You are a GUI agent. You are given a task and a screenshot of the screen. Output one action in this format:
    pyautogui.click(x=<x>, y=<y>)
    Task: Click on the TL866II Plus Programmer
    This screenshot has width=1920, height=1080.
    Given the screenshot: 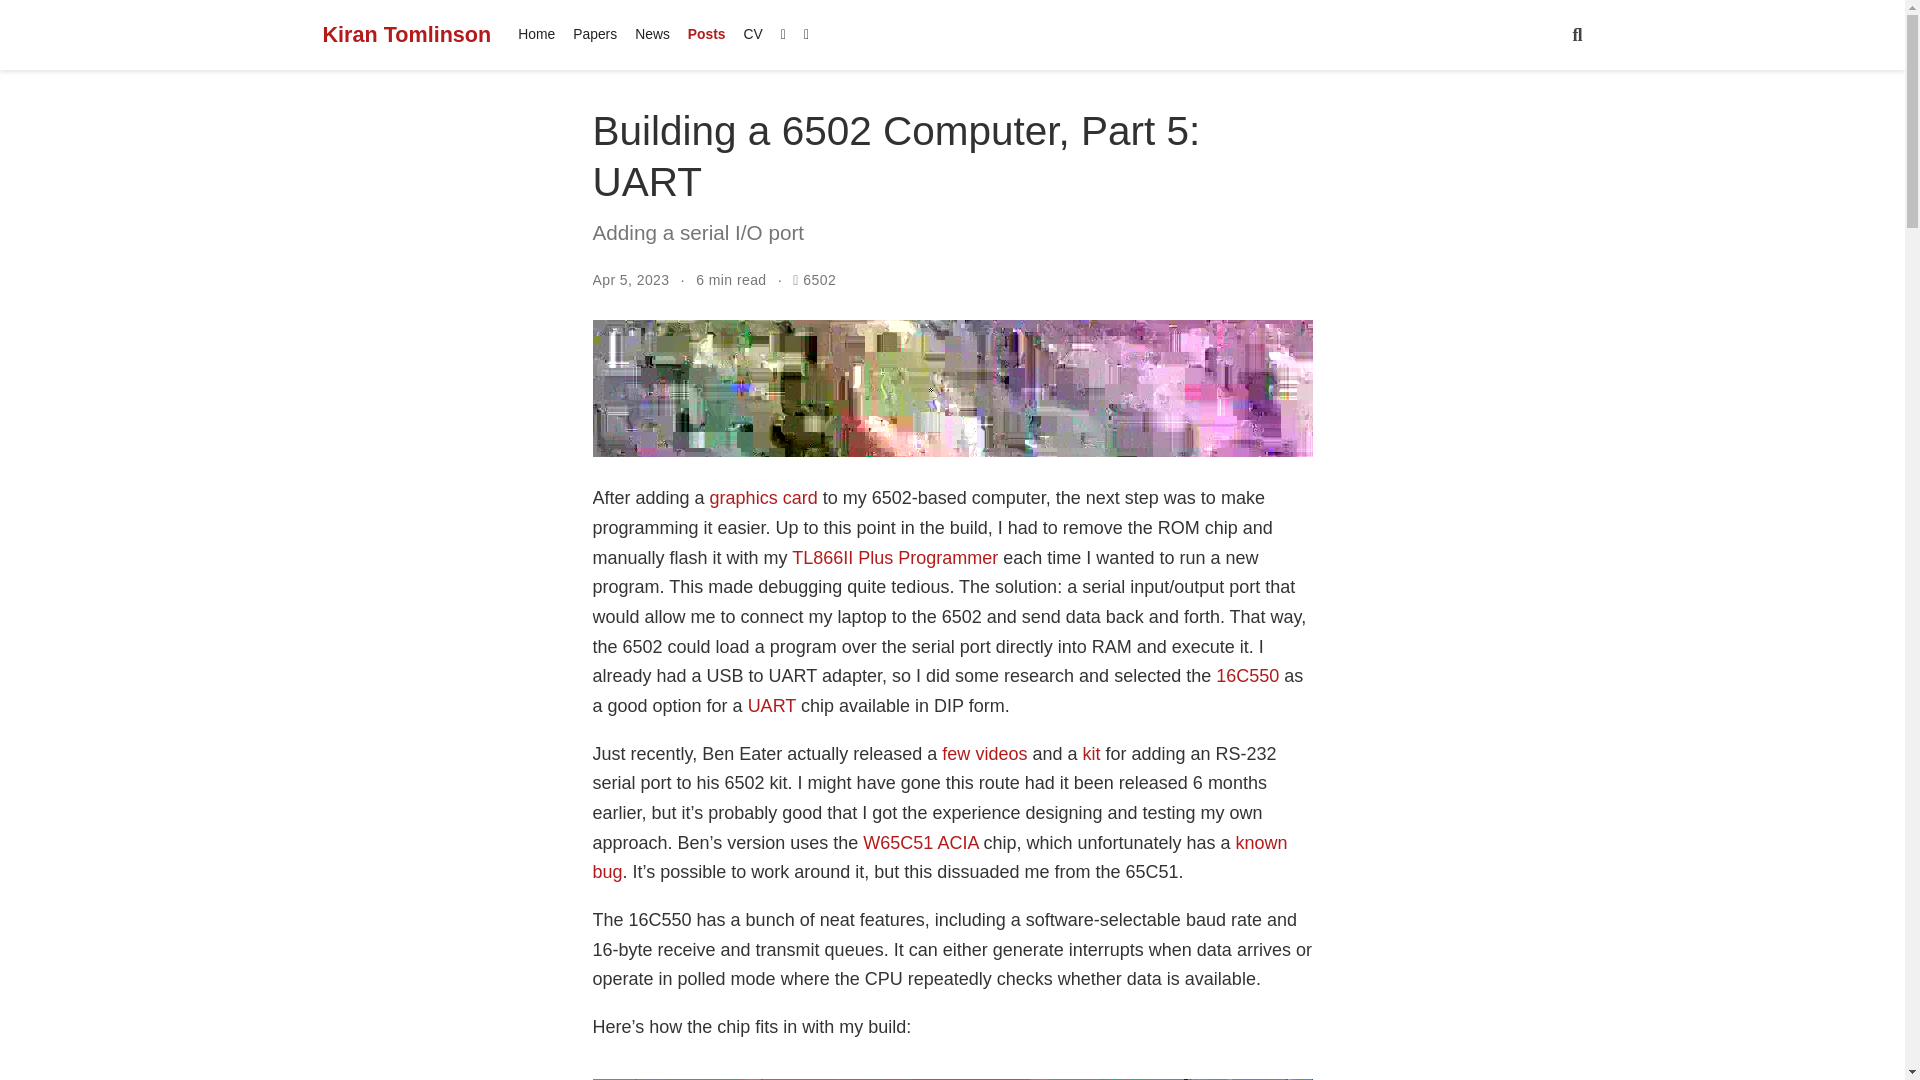 What is the action you would take?
    pyautogui.click(x=894, y=558)
    